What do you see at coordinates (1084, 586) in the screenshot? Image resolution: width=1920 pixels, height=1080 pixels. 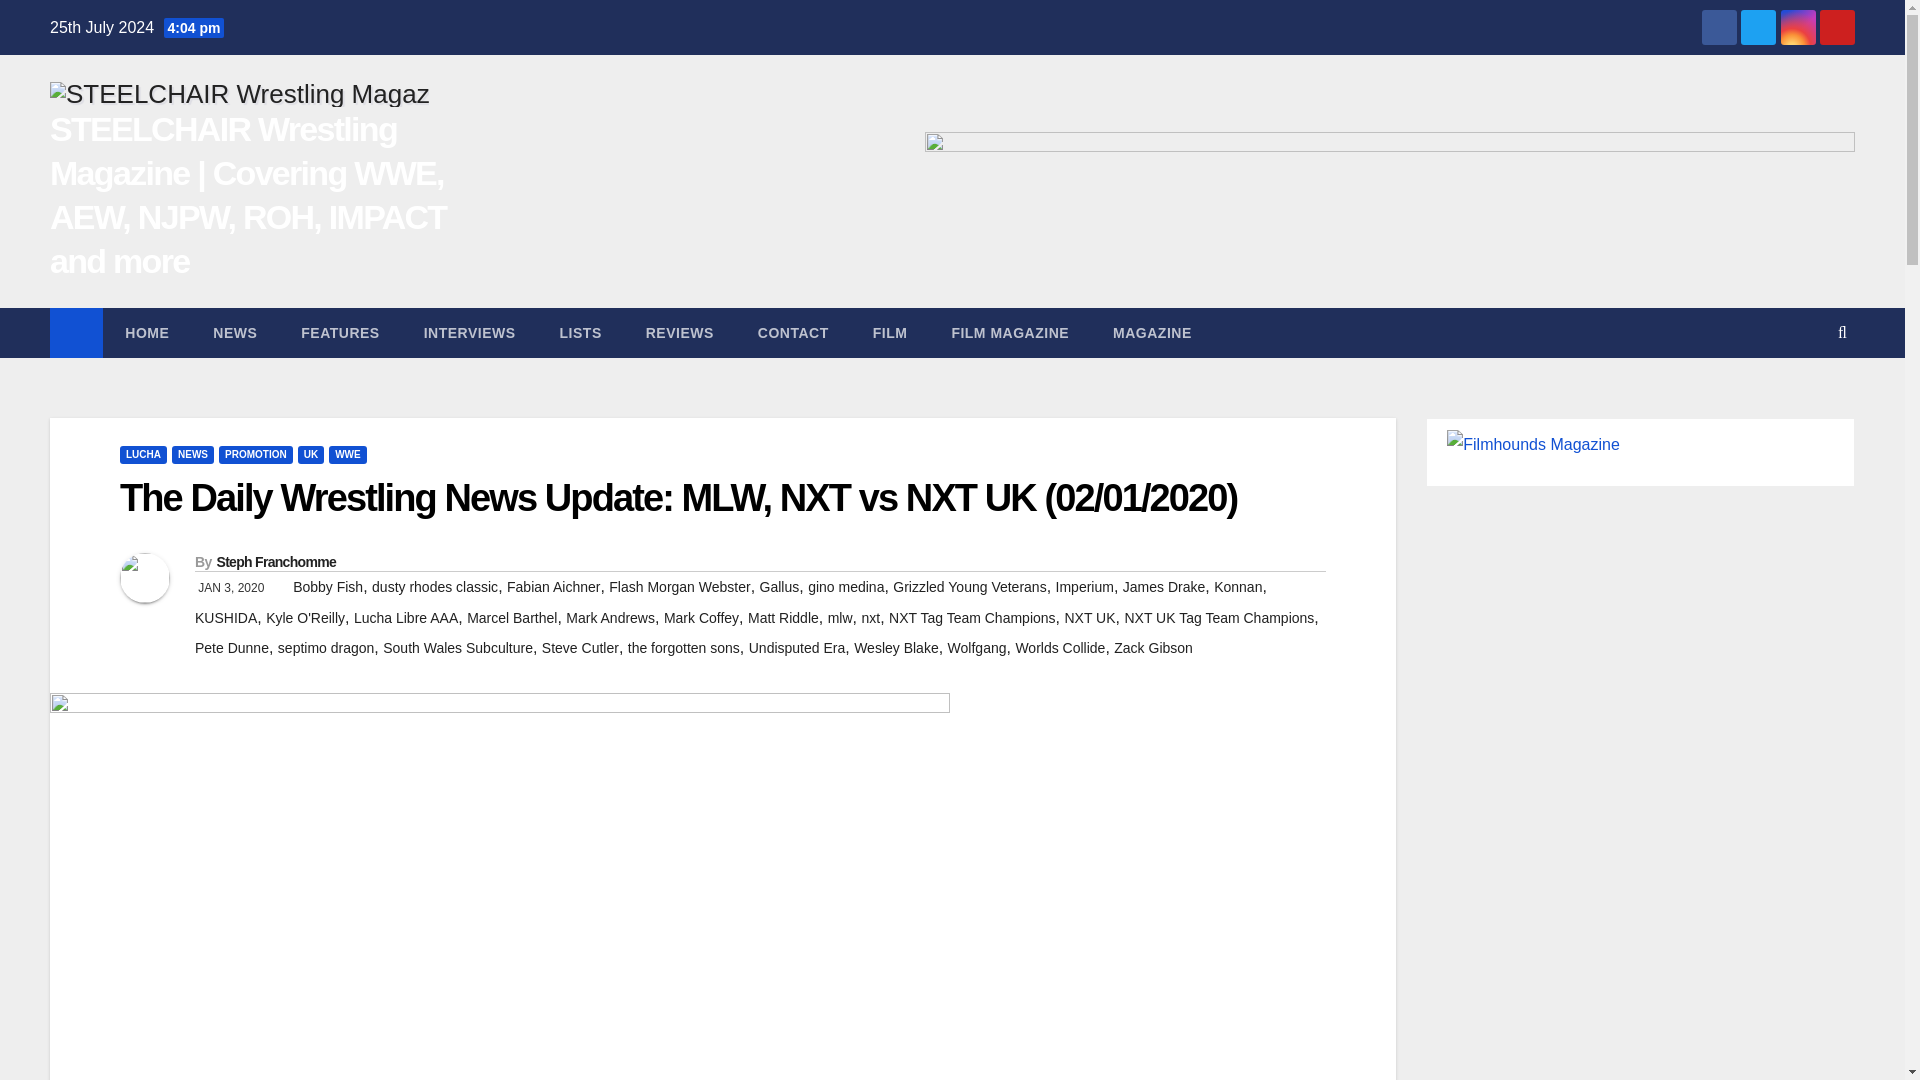 I see `Imperium` at bounding box center [1084, 586].